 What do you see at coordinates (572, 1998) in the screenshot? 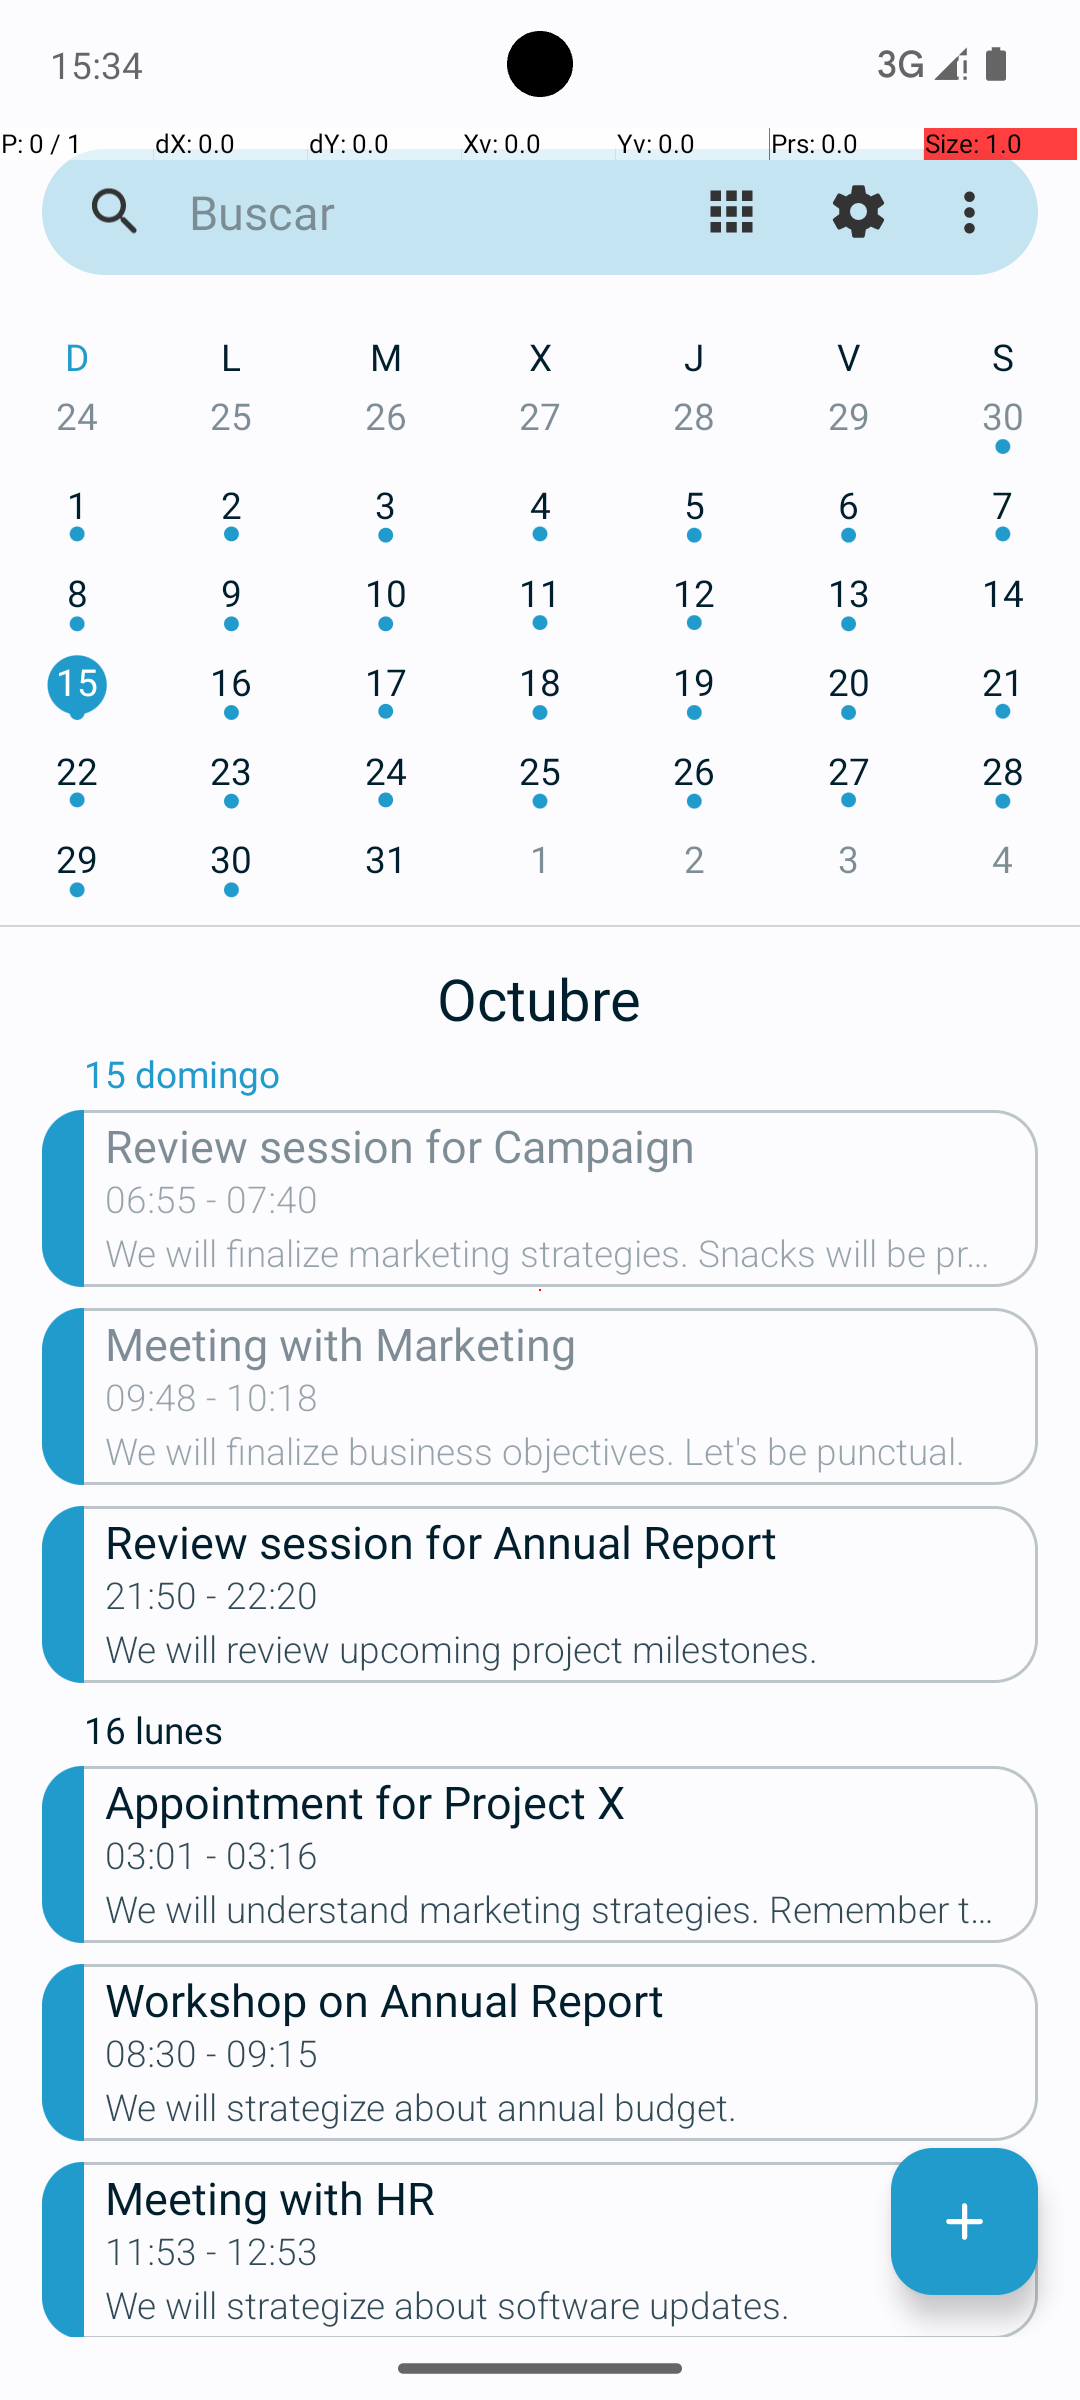
I see `Workshop on Annual Report` at bounding box center [572, 1998].